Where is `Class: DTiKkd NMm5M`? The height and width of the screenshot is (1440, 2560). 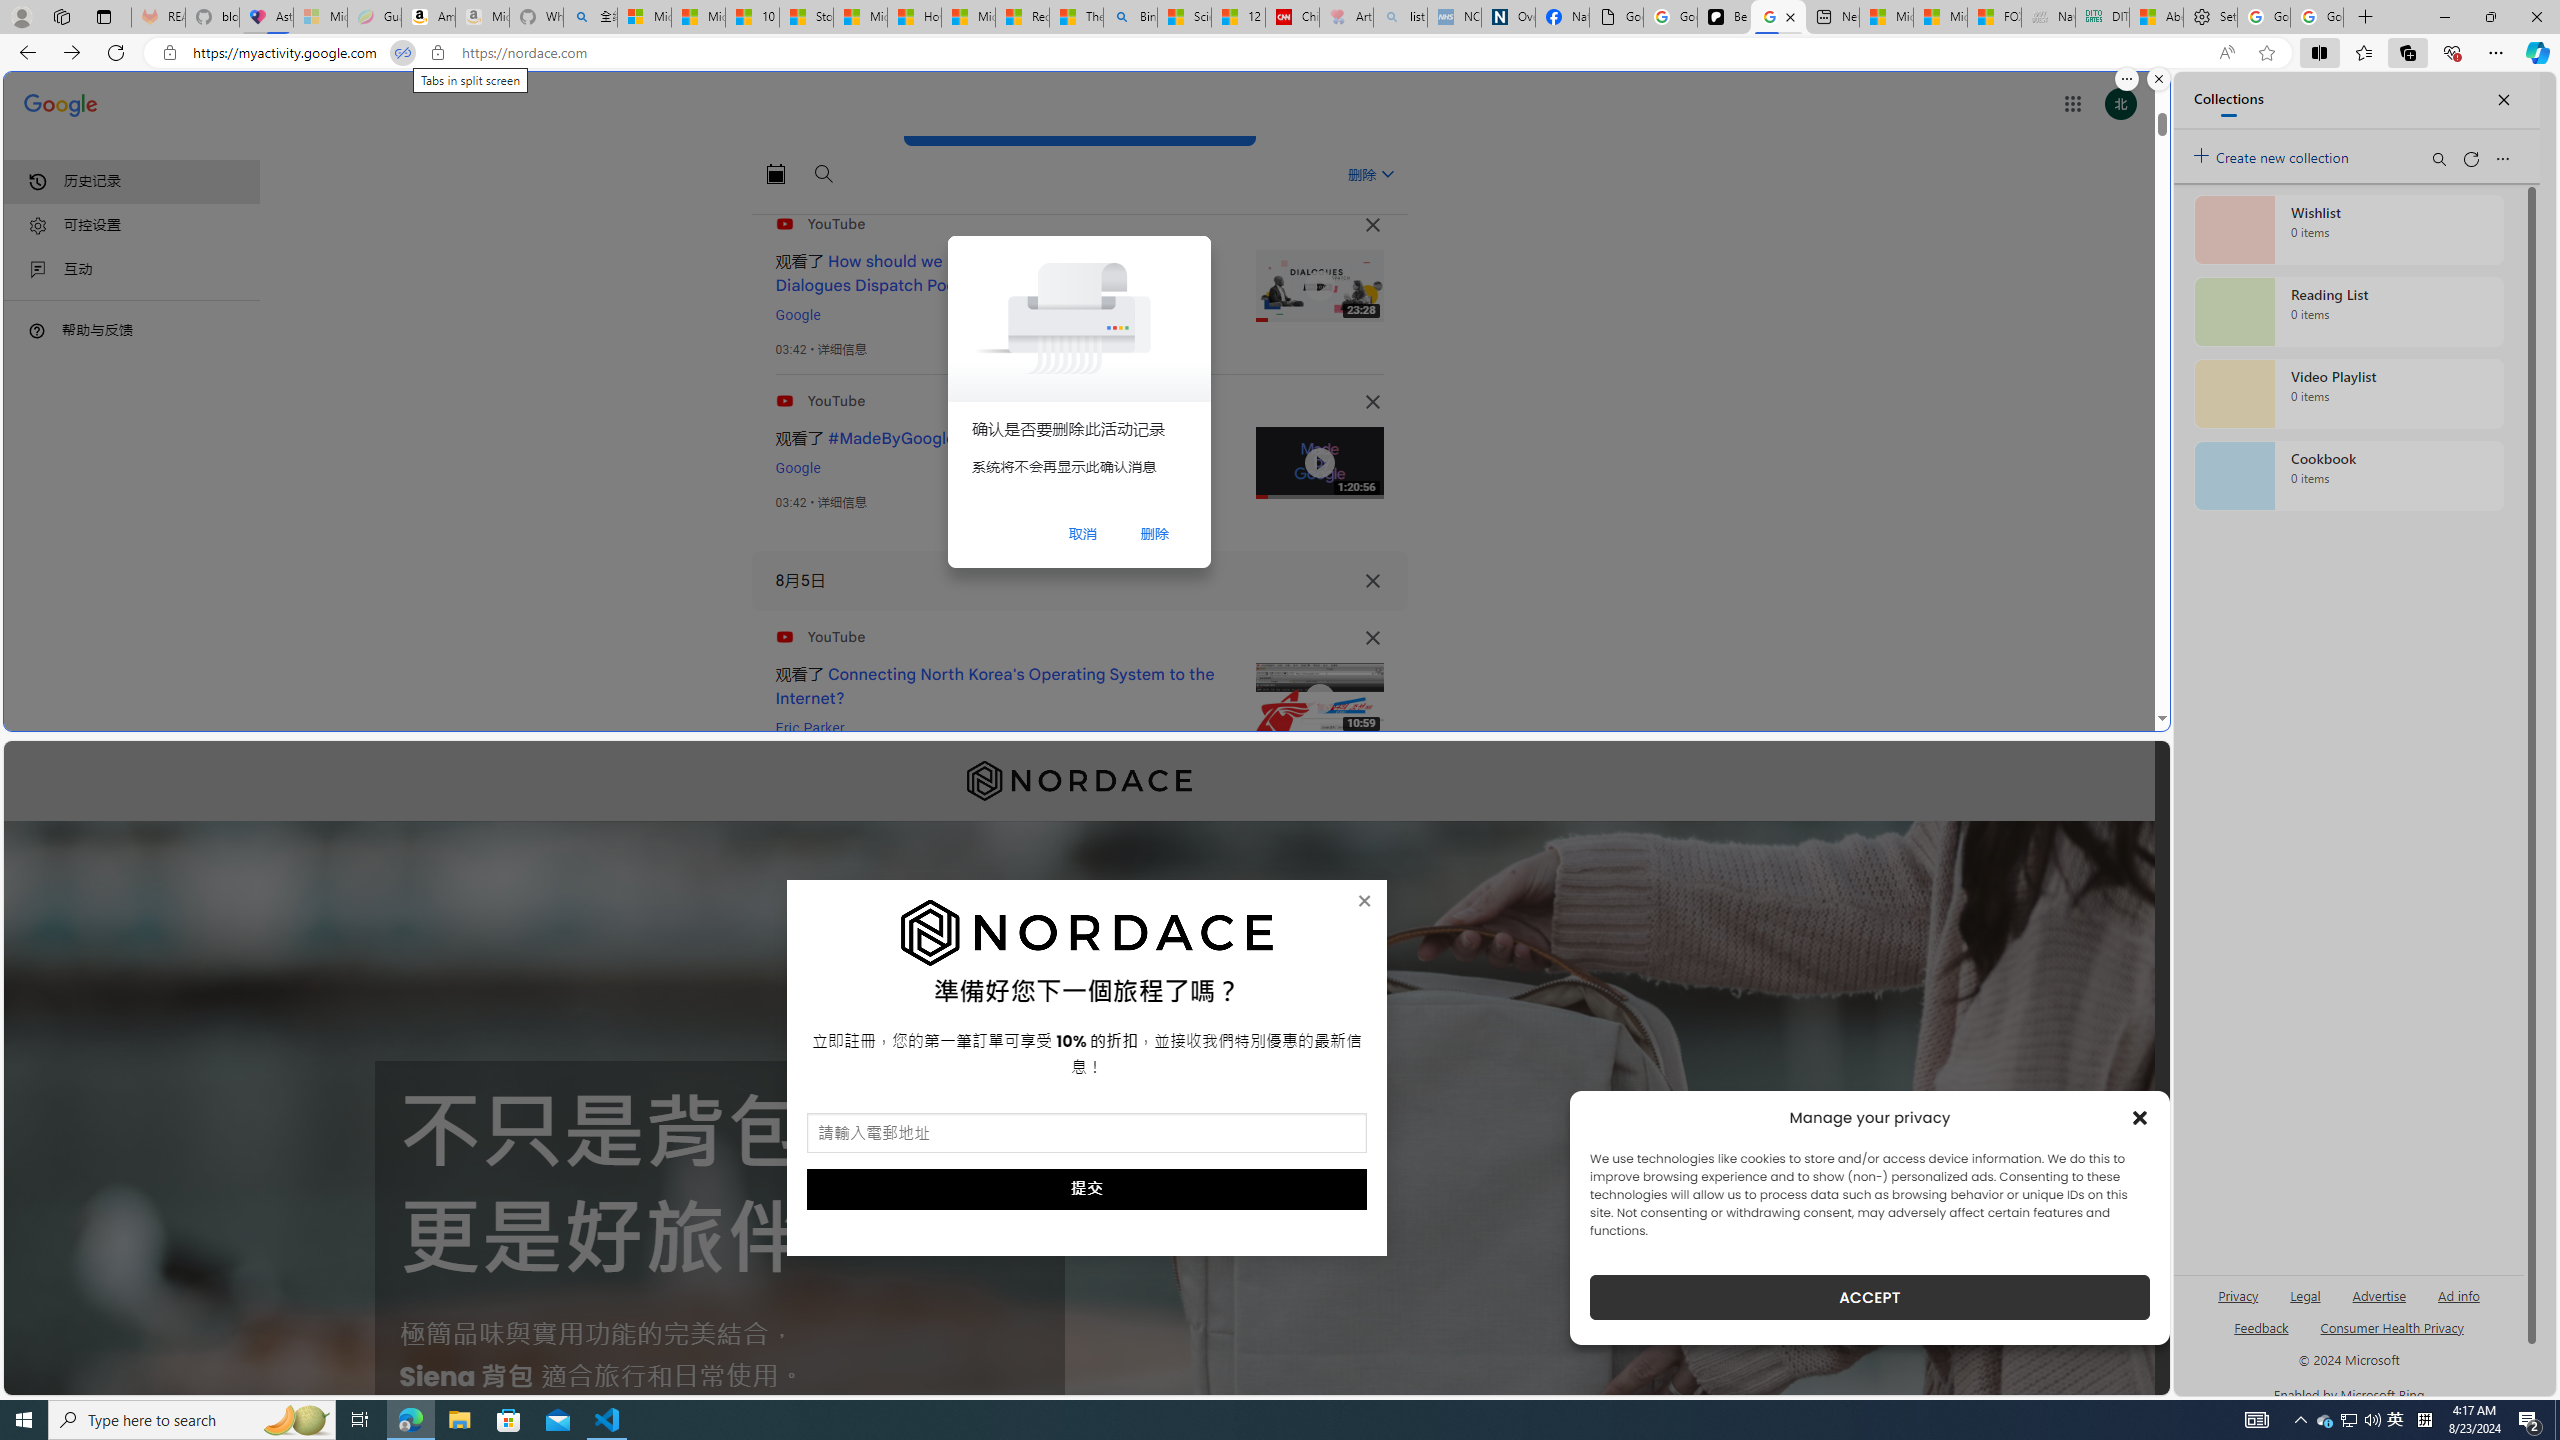 Class: DTiKkd NMm5M is located at coordinates (37, 330).